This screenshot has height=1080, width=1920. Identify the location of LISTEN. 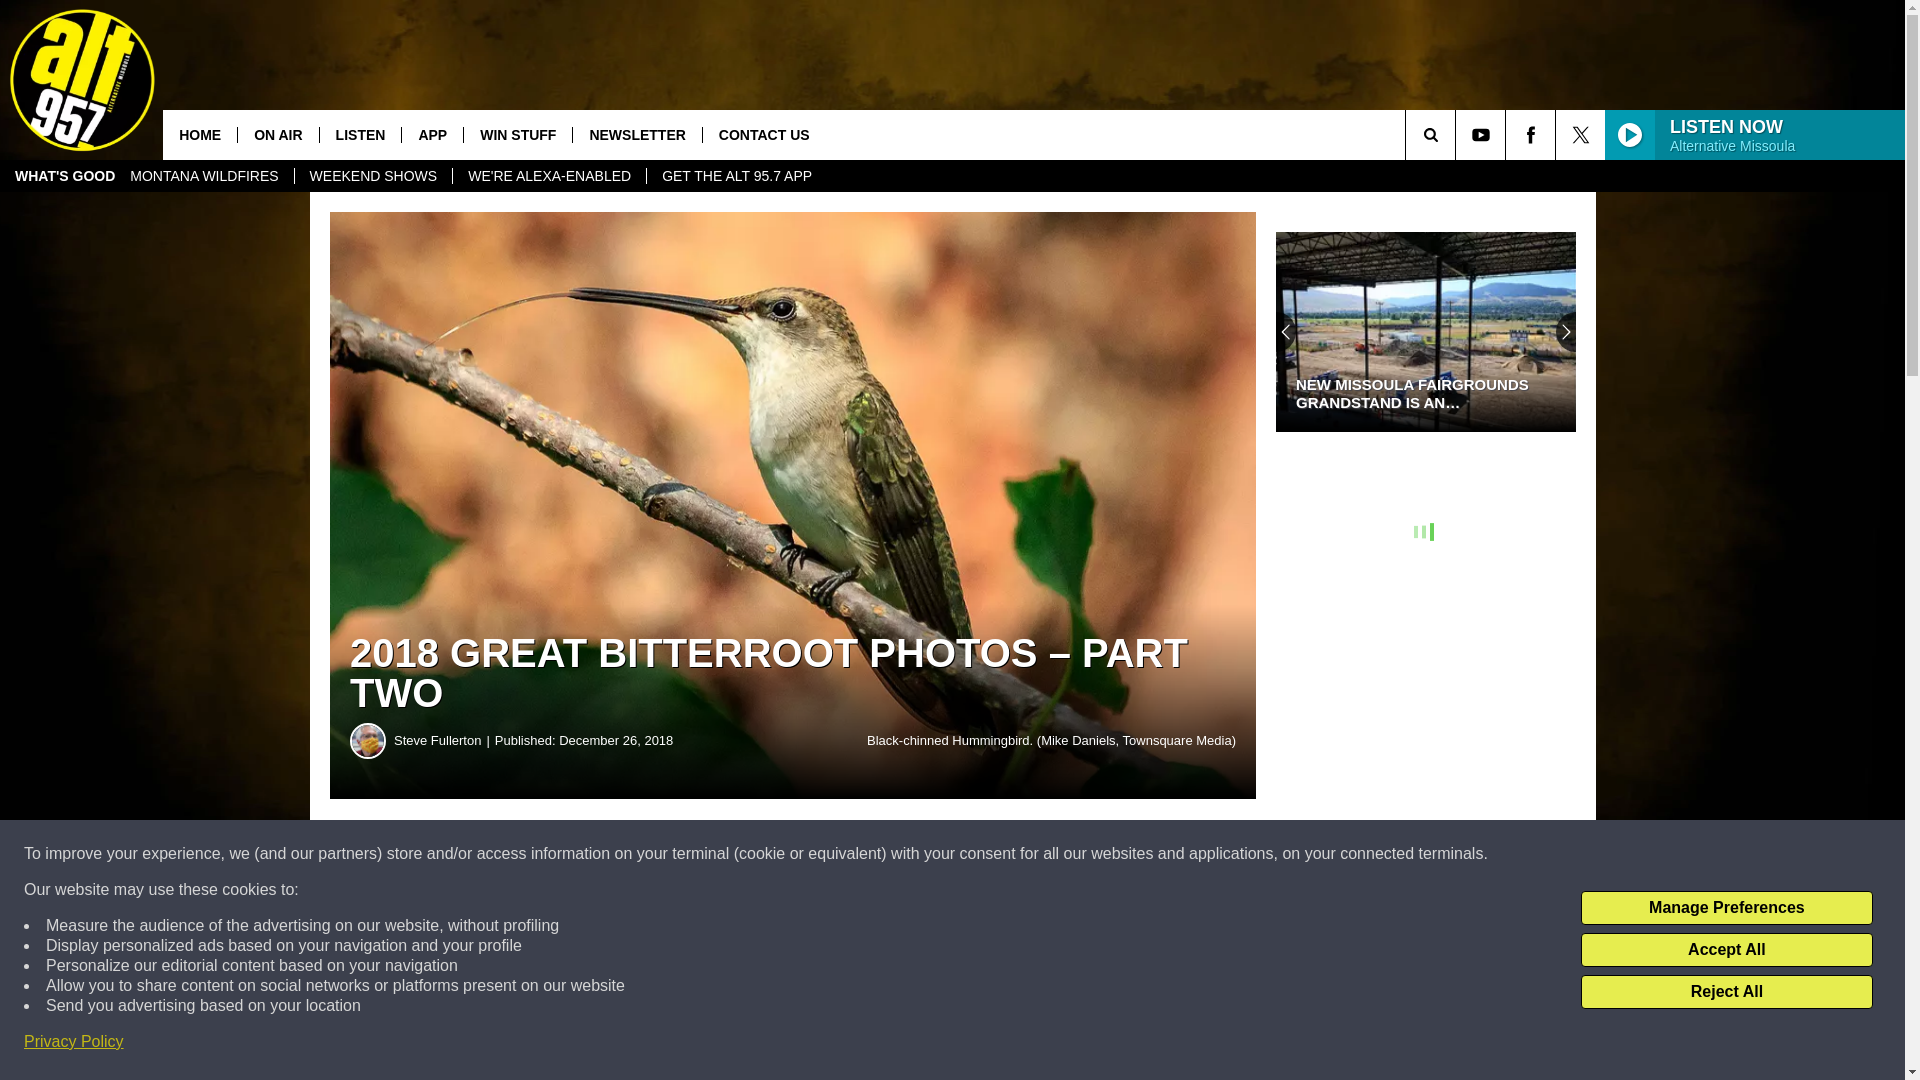
(360, 134).